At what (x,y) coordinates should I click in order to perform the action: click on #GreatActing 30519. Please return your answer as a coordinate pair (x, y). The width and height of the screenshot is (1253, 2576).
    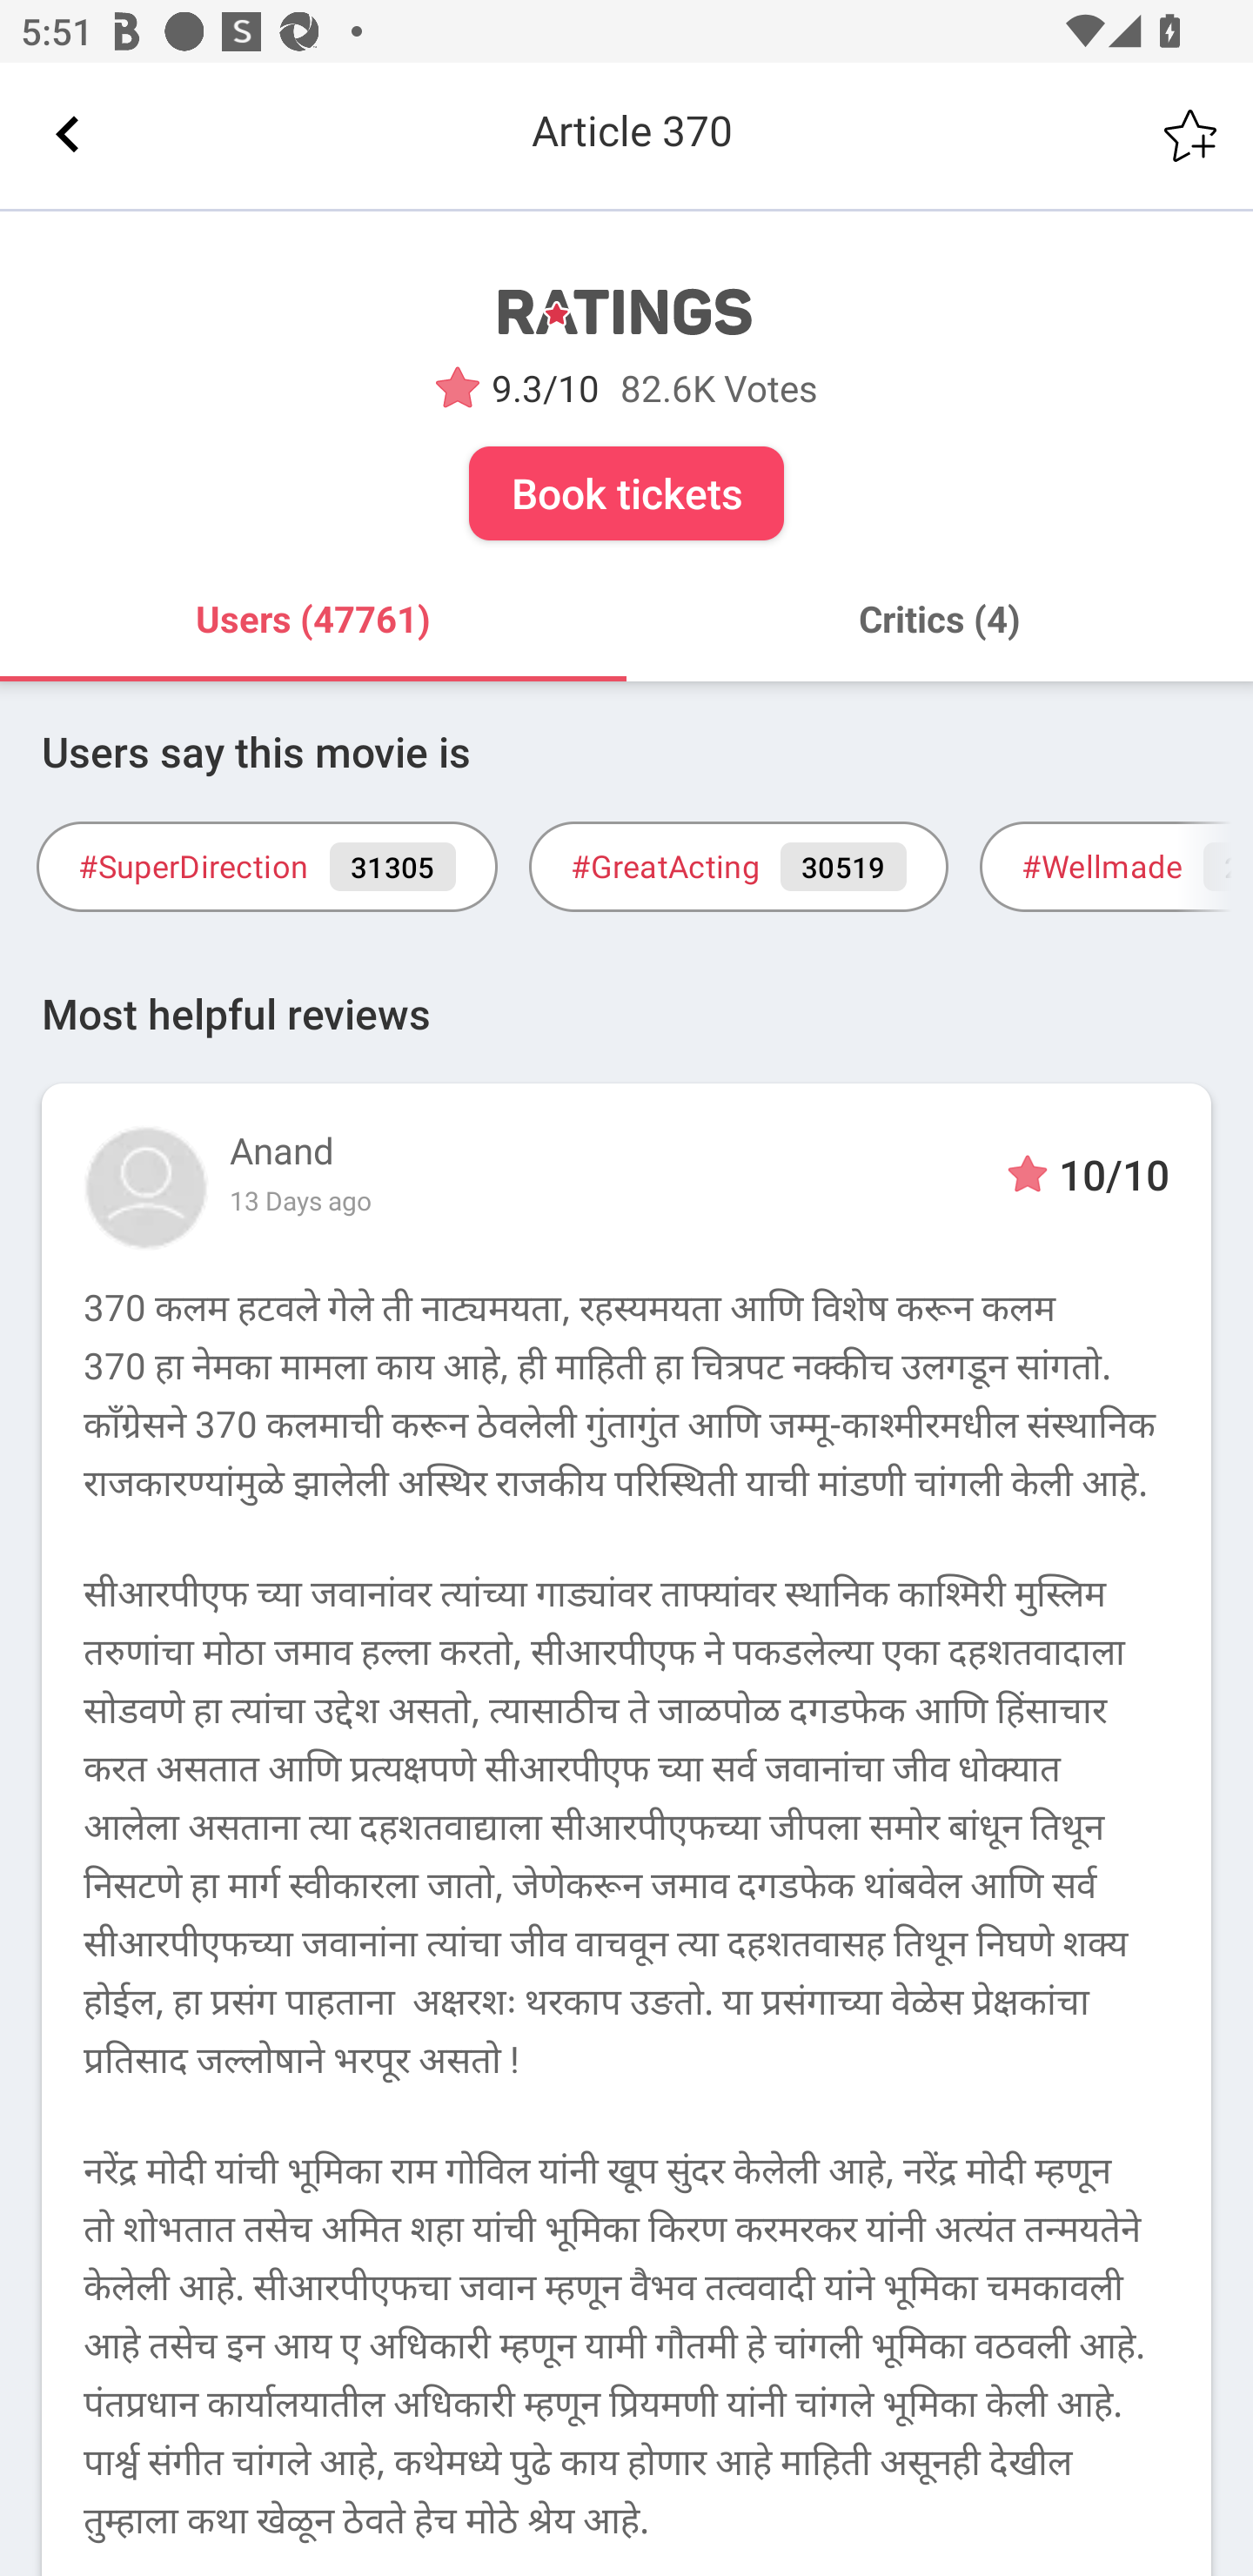
    Looking at the image, I should click on (738, 867).